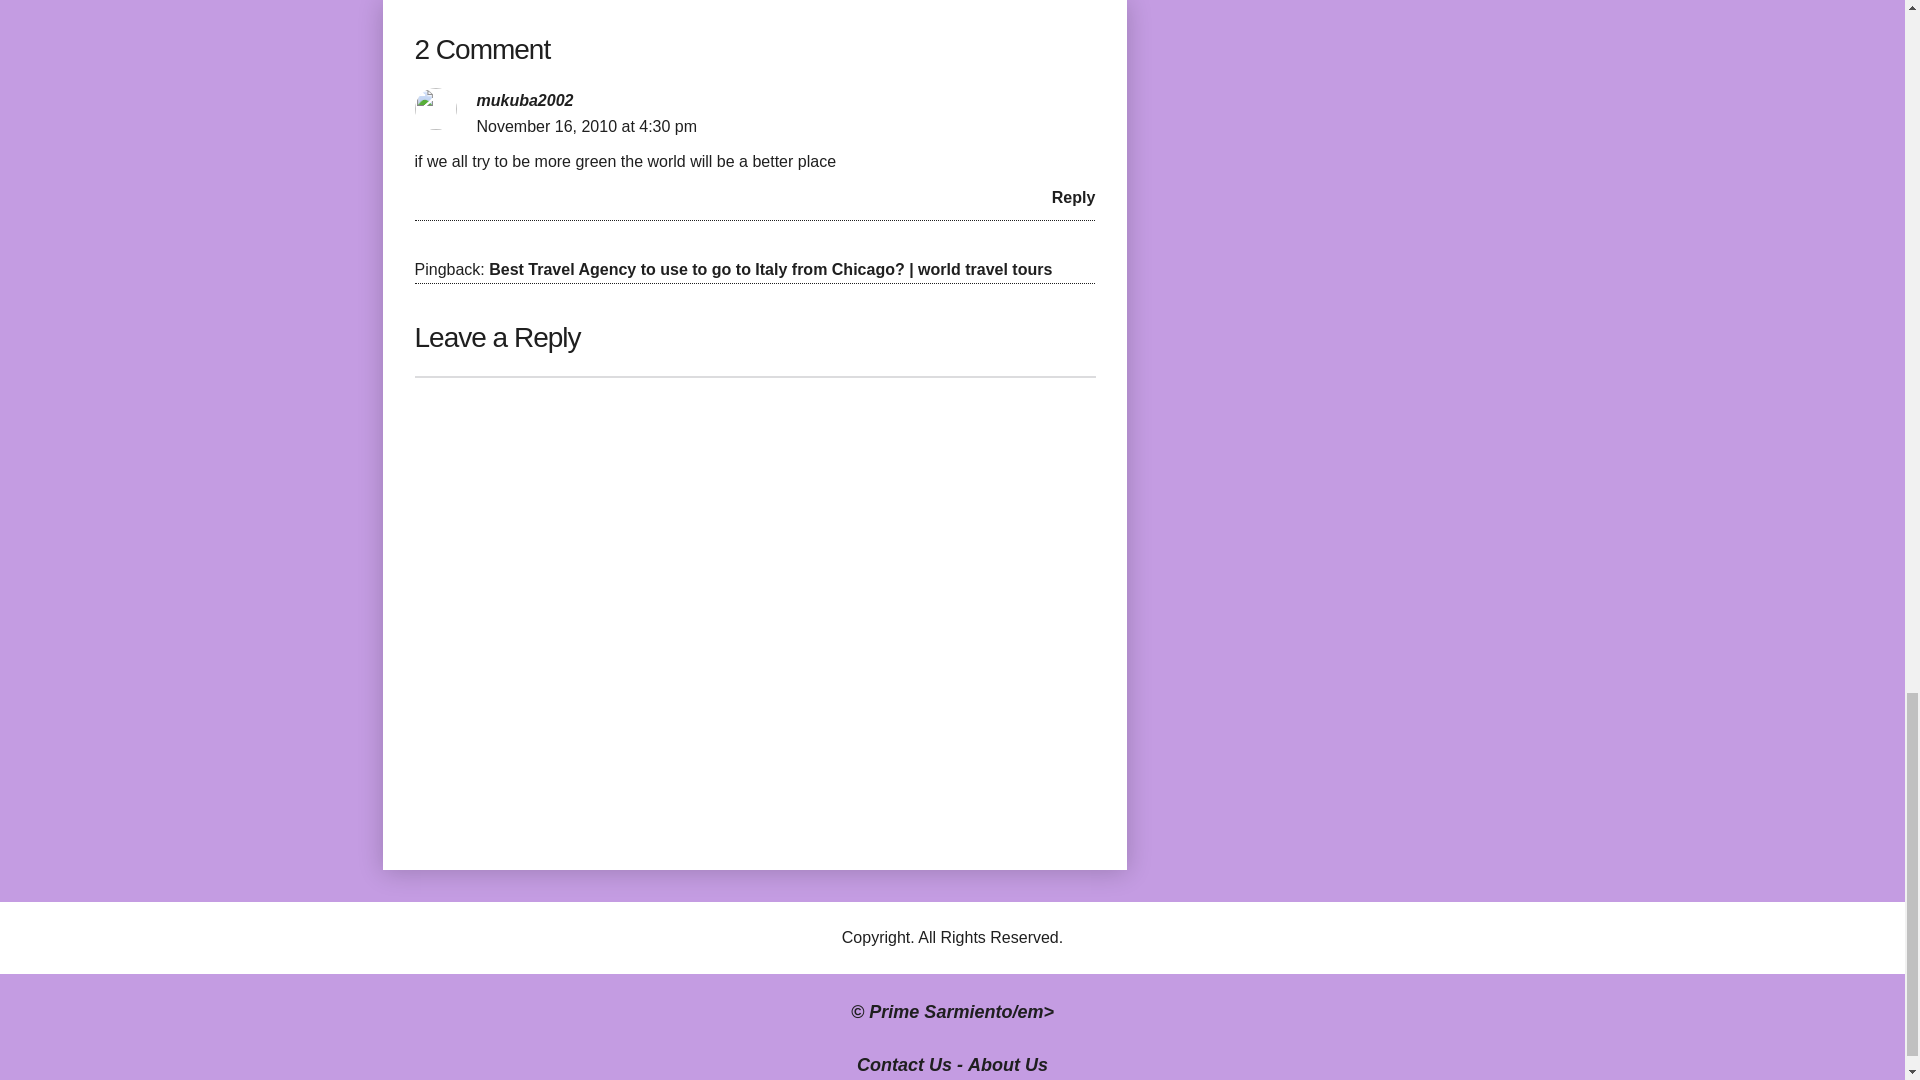 The height and width of the screenshot is (1080, 1920). Describe the element at coordinates (904, 1064) in the screenshot. I see `Contact Us` at that location.